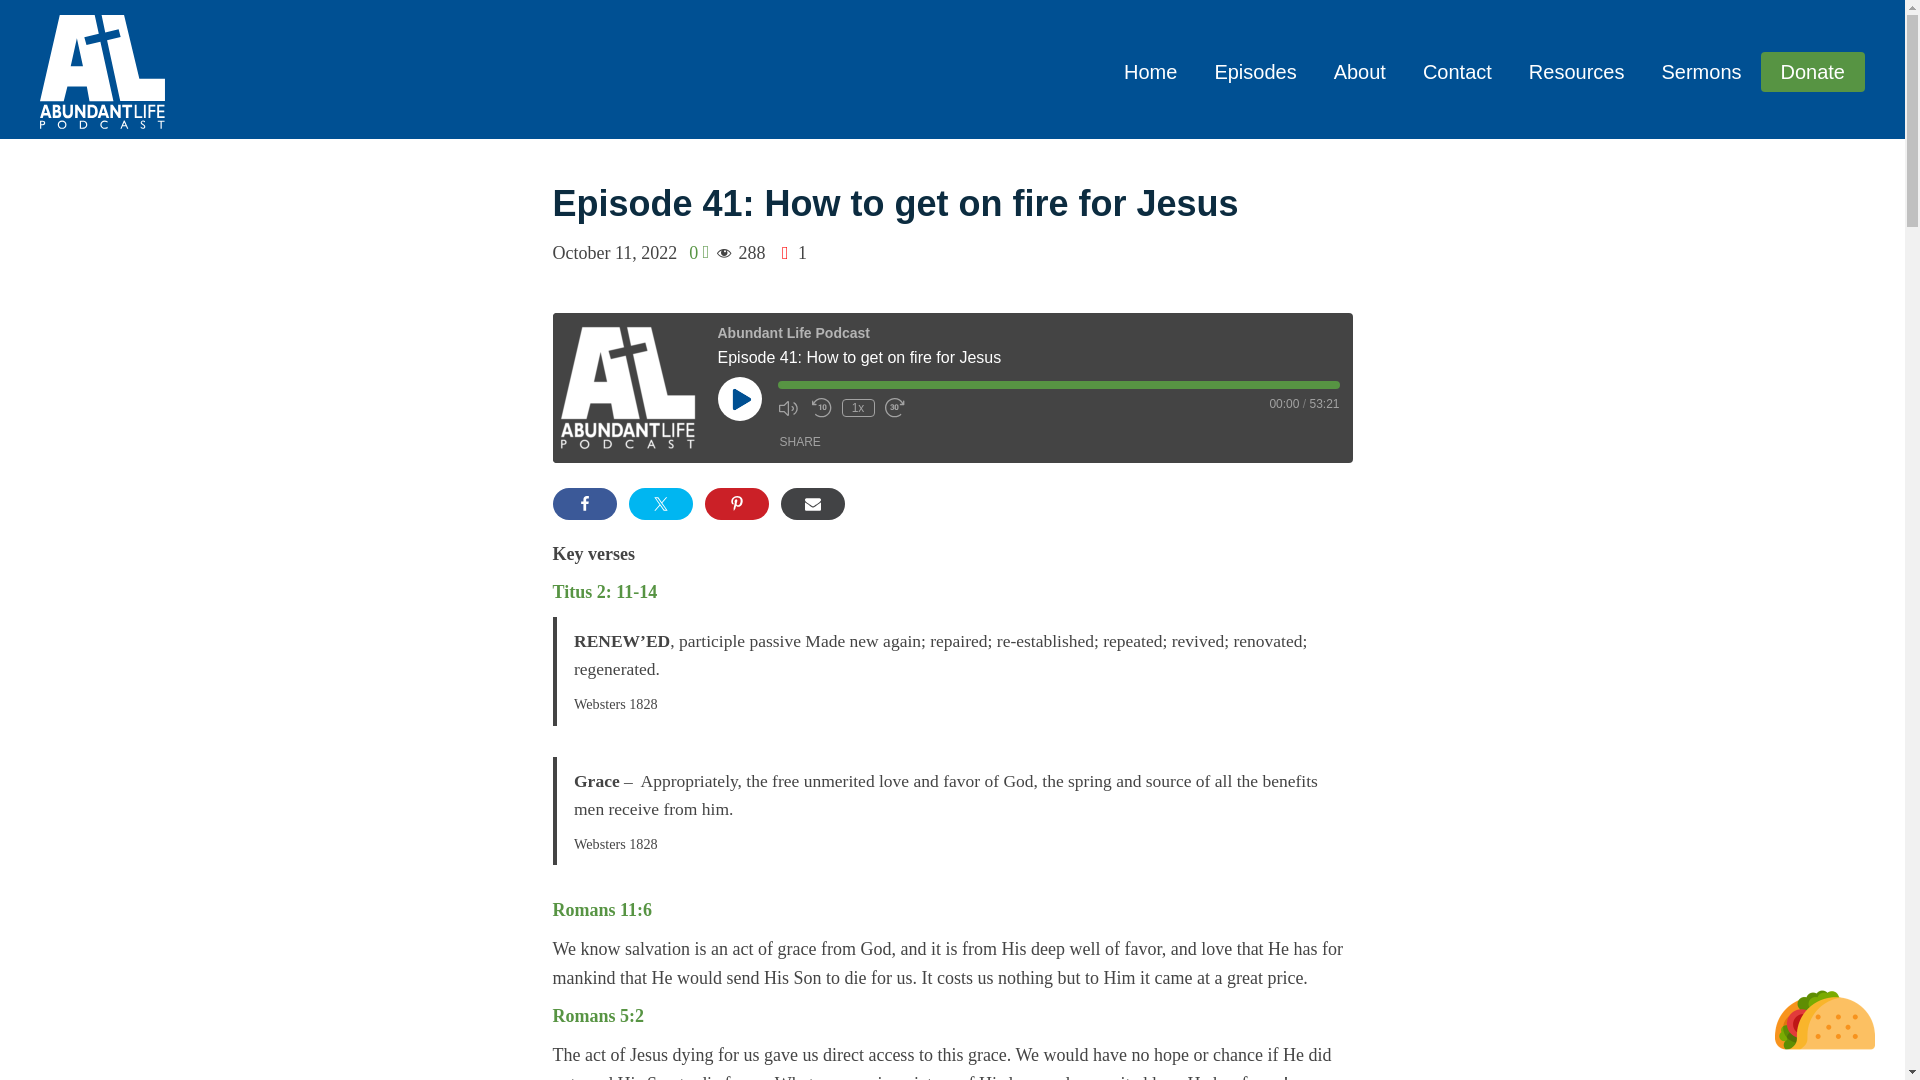  I want to click on Romans 5:2, so click(598, 1016).